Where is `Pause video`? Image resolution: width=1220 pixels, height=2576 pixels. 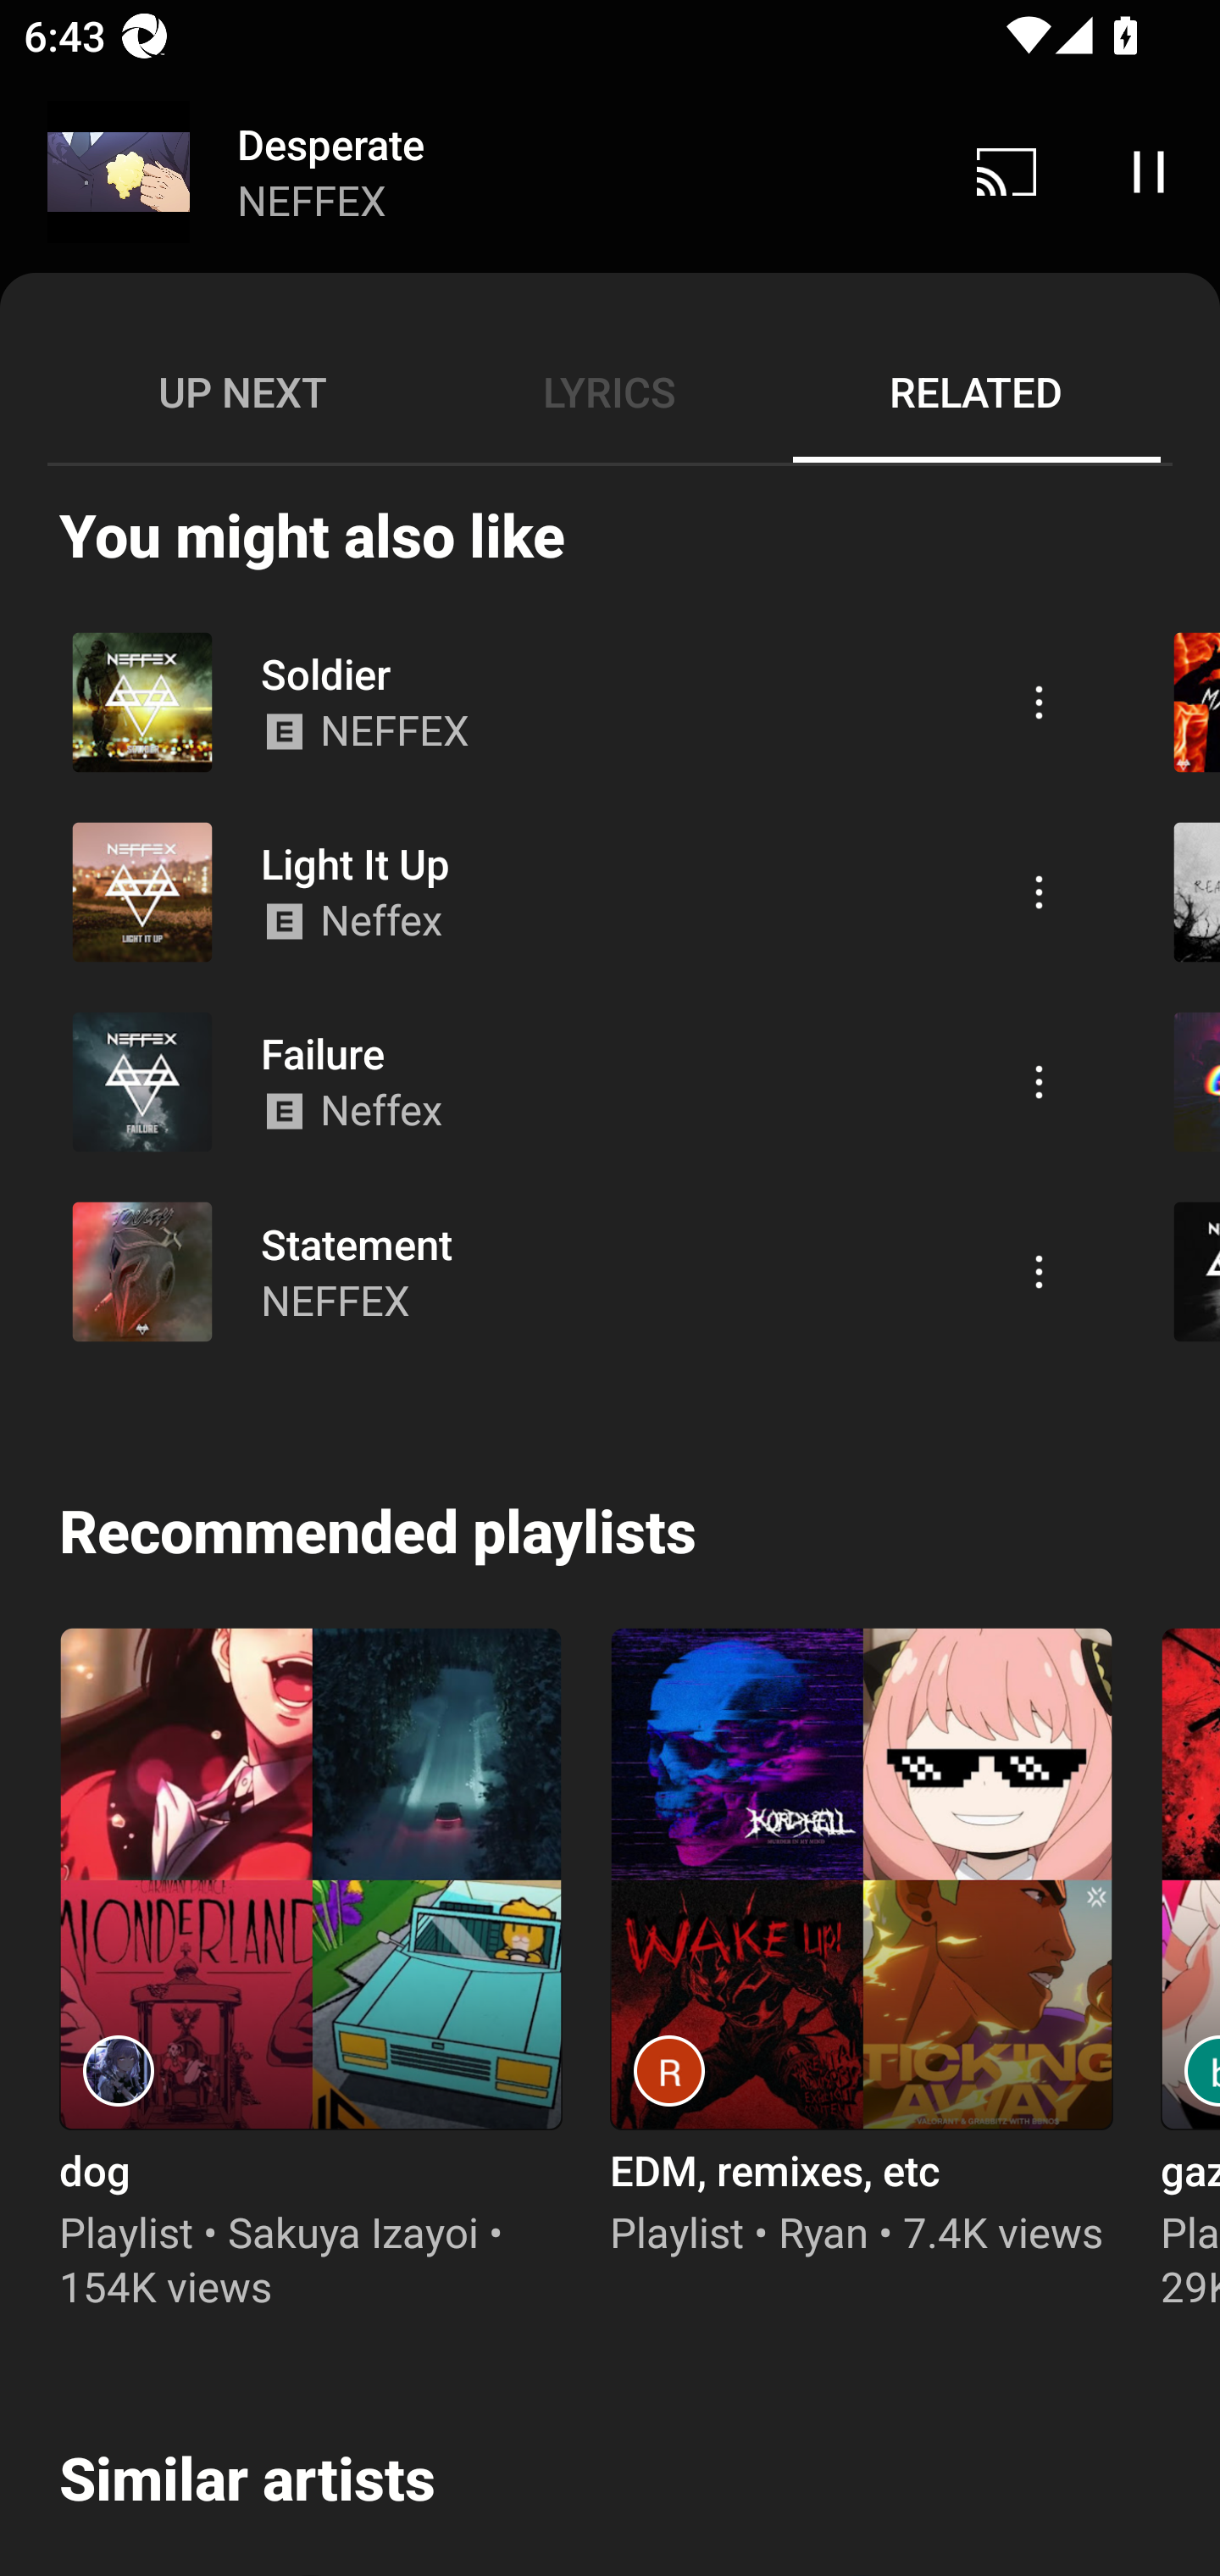 Pause video is located at coordinates (1149, 171).